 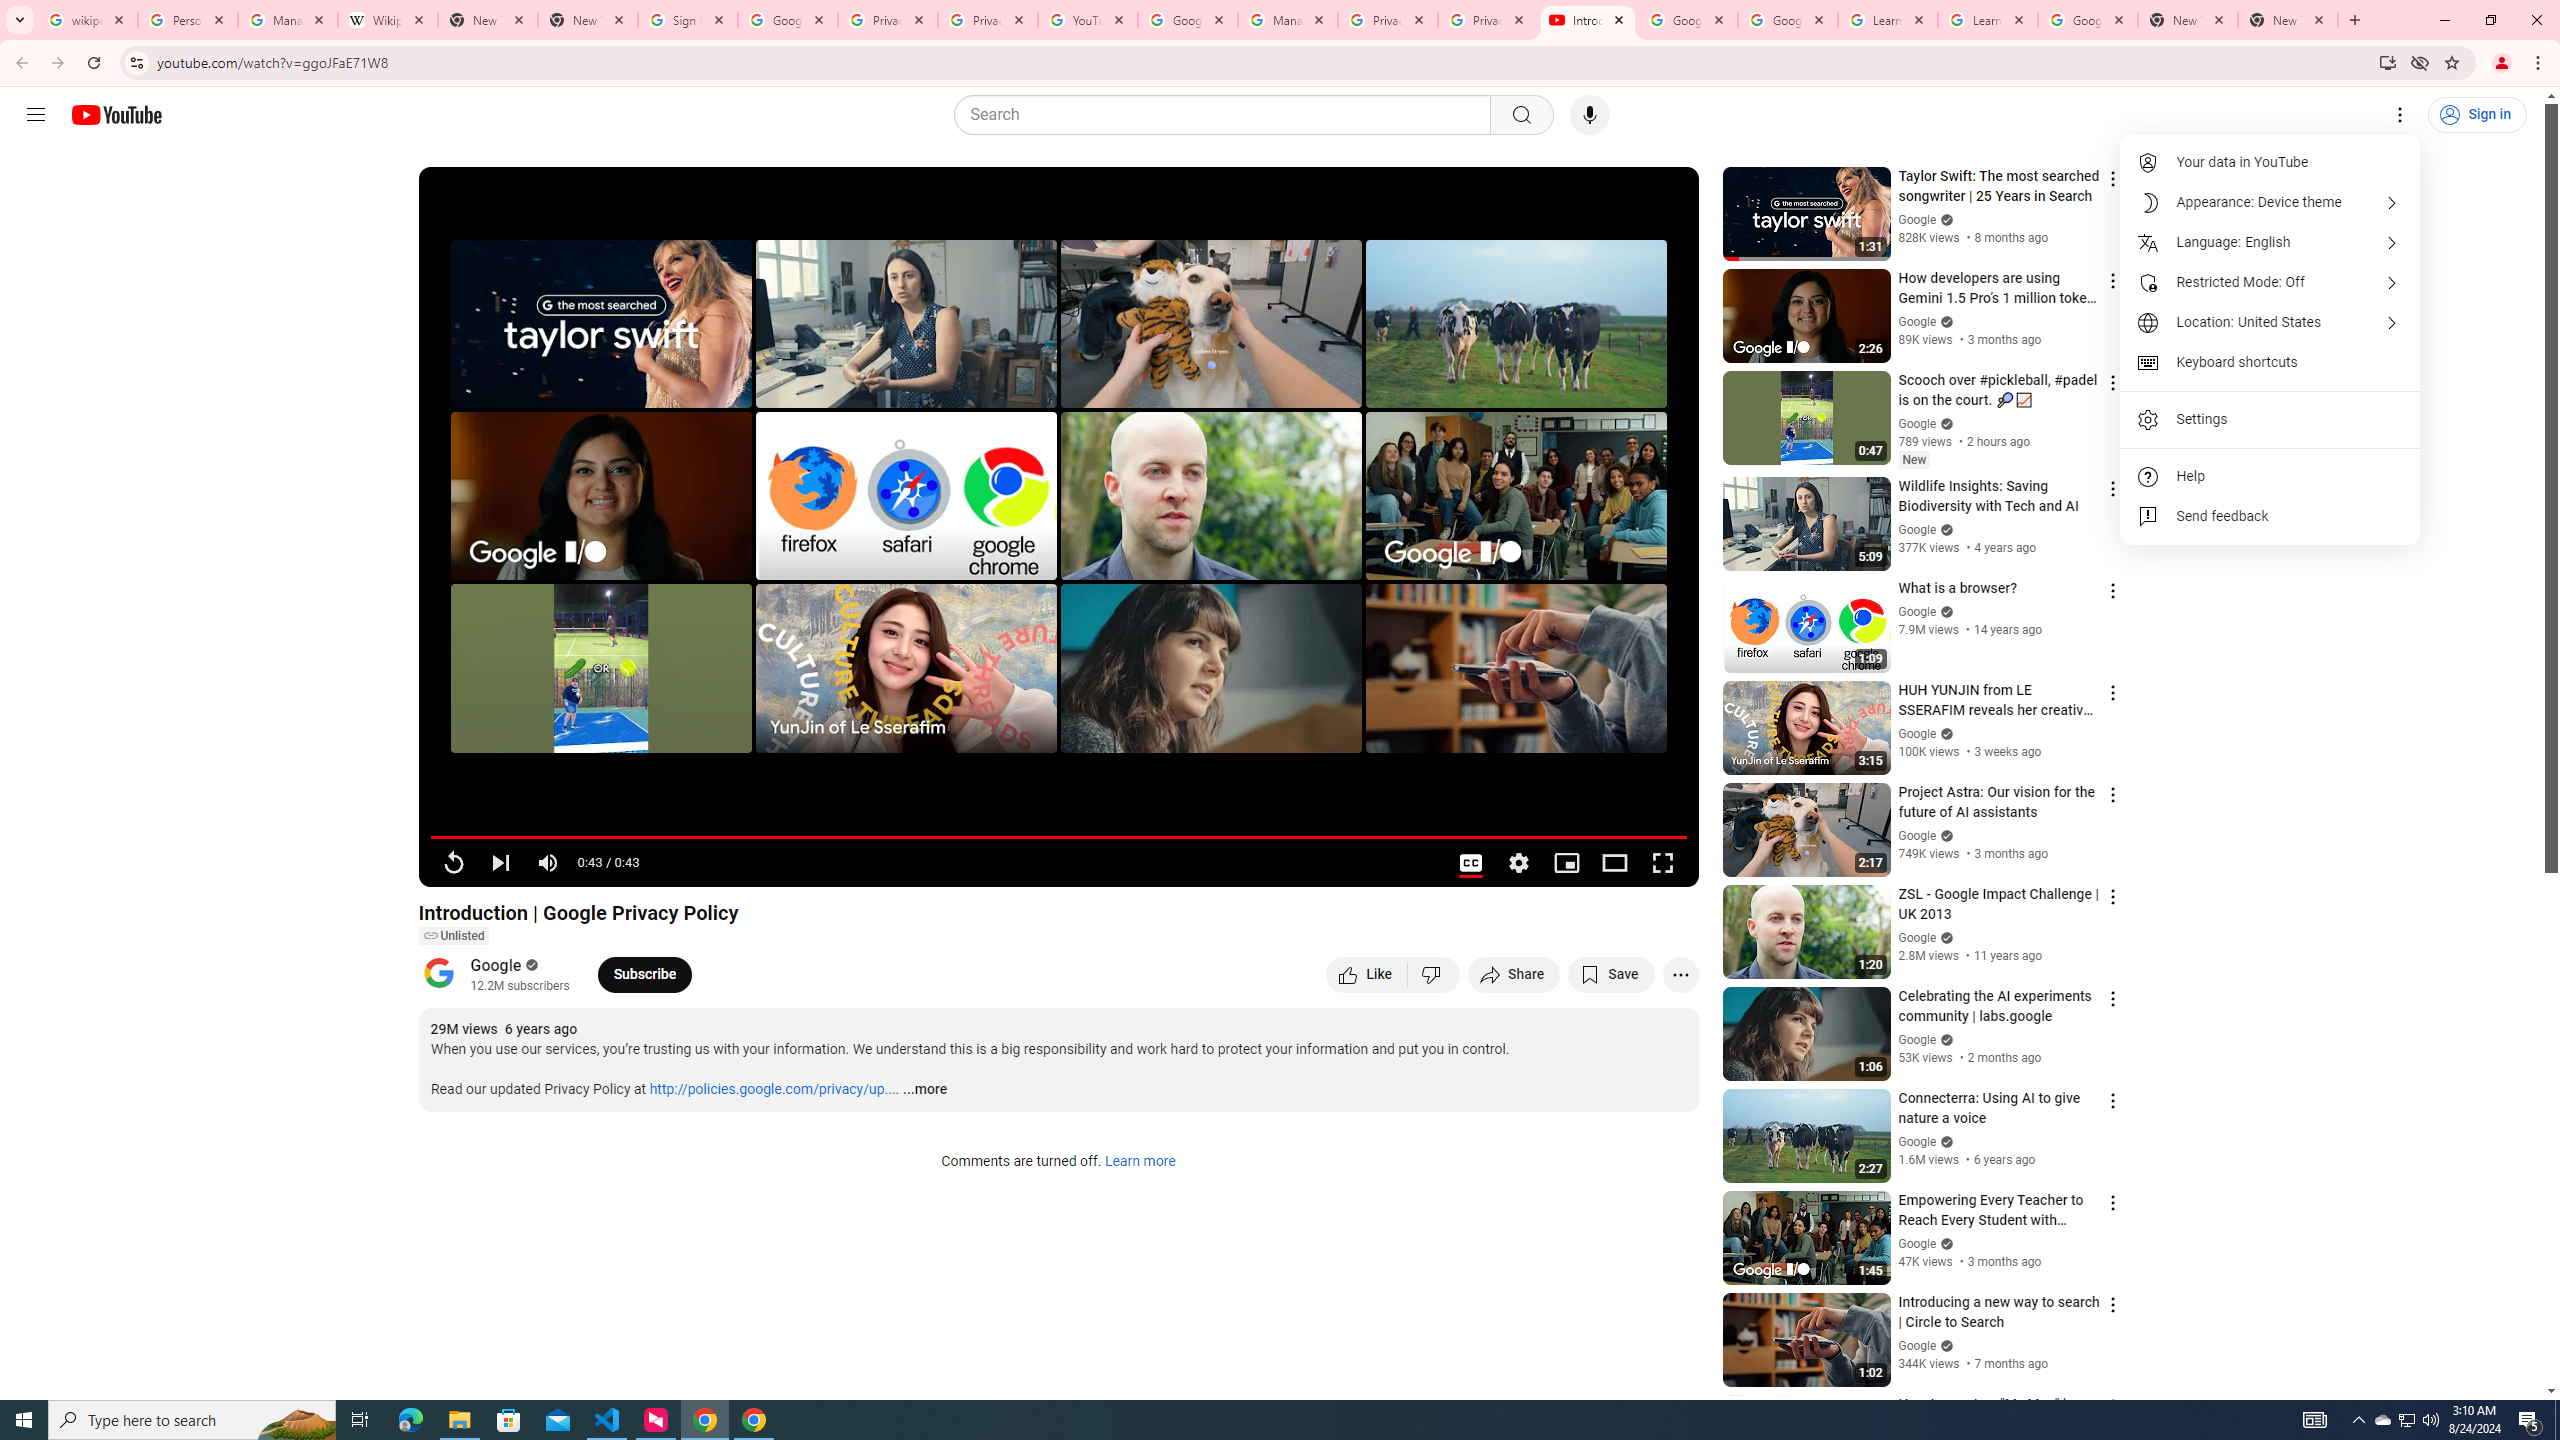 What do you see at coordinates (452, 936) in the screenshot?
I see `Unlisted` at bounding box center [452, 936].